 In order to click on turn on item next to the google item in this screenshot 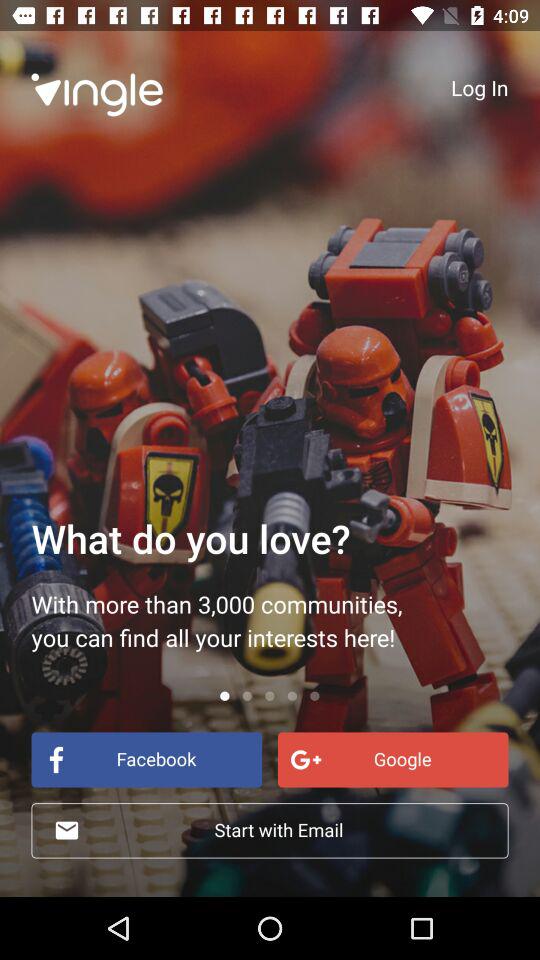, I will do `click(146, 760)`.